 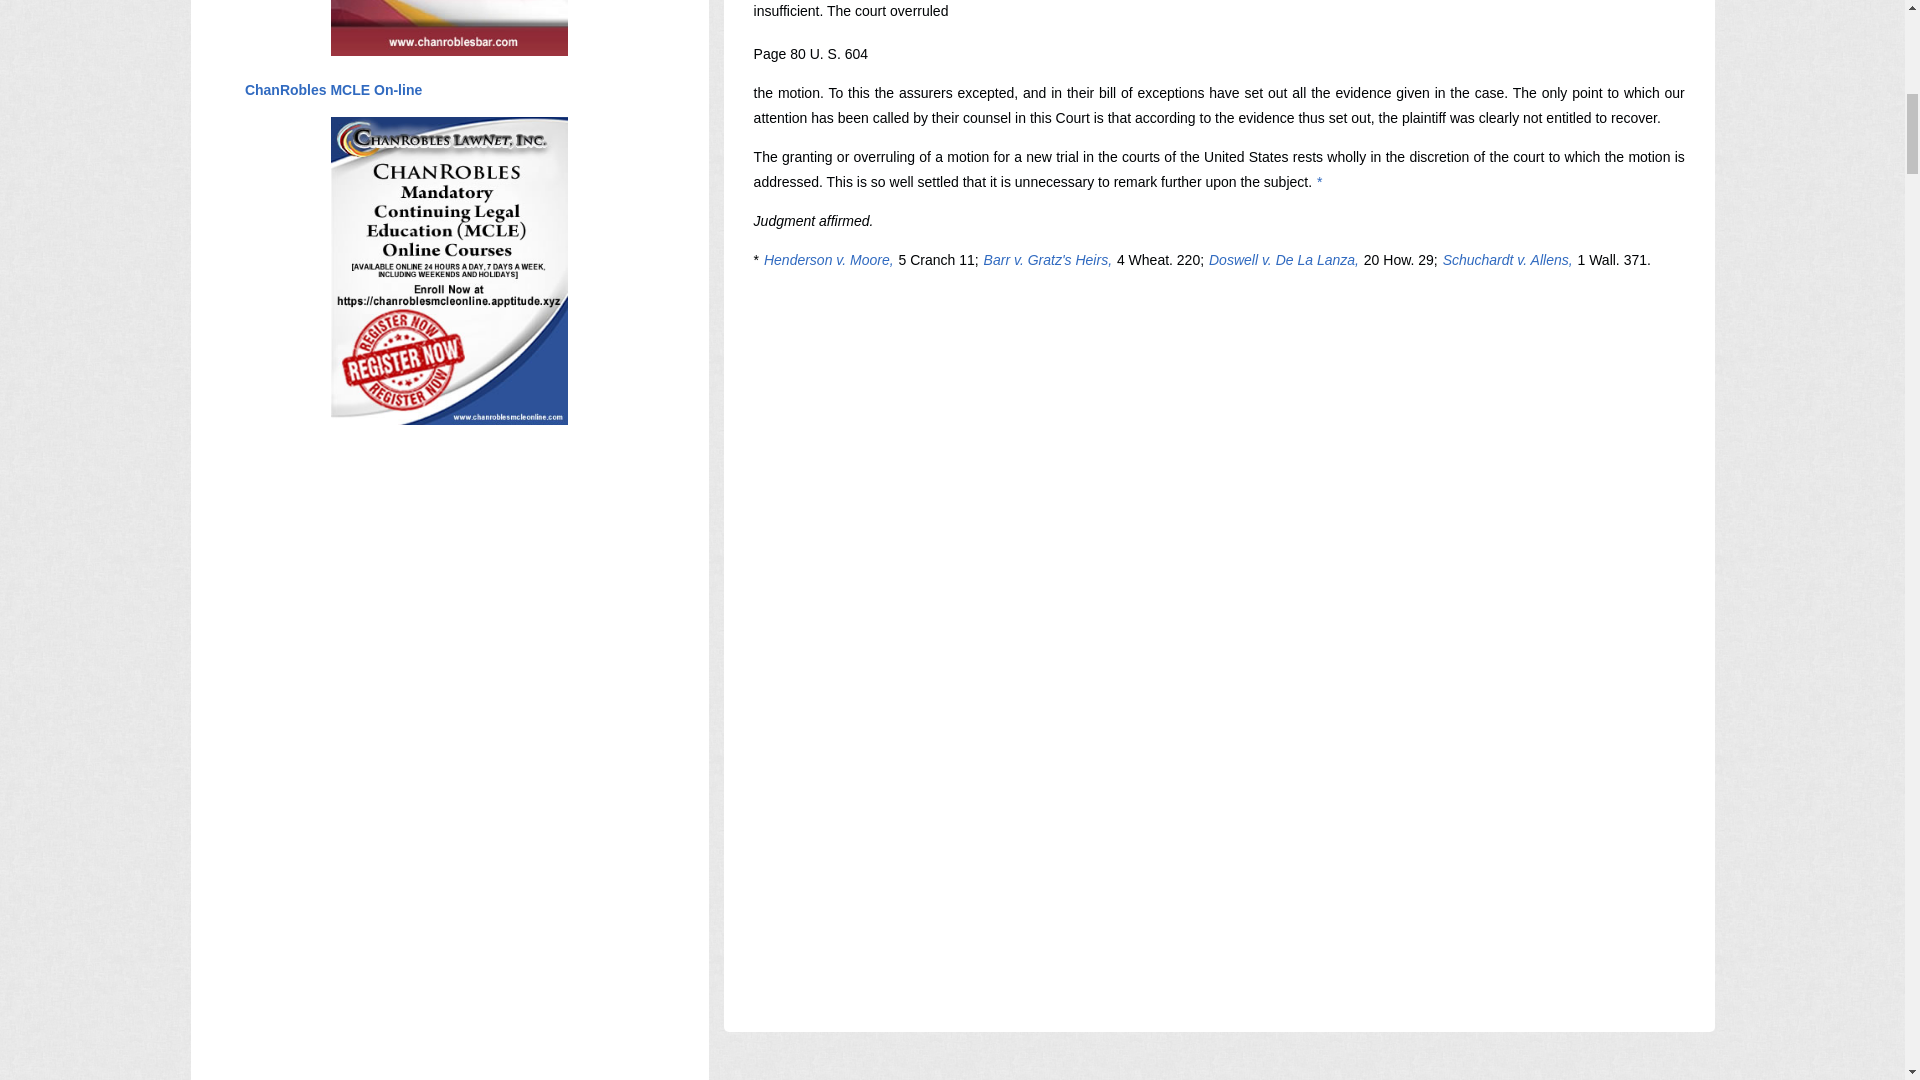 I want to click on Barr v. Gratz's Heirs,, so click(x=1048, y=259).